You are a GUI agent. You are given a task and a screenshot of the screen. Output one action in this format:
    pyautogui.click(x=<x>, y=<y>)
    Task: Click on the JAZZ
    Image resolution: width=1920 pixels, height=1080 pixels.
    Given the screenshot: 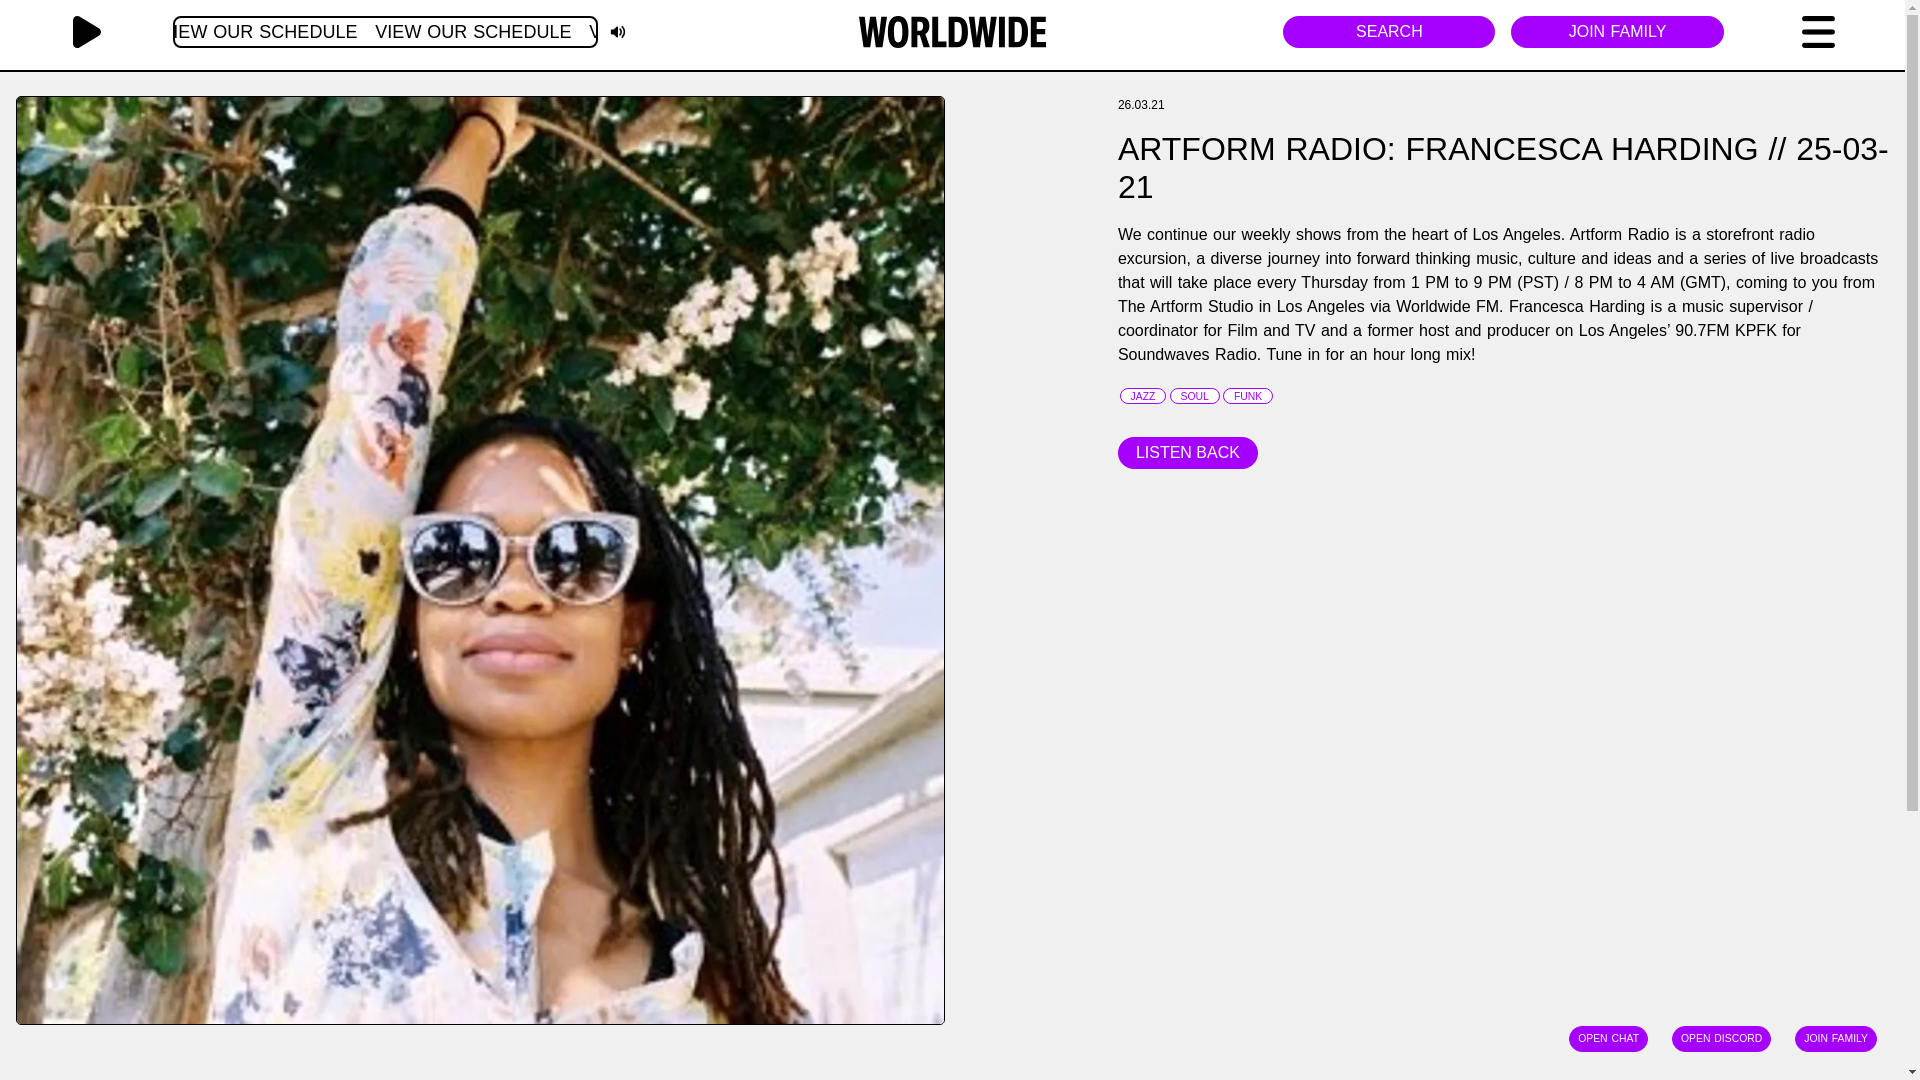 What is the action you would take?
    pyautogui.click(x=384, y=35)
    